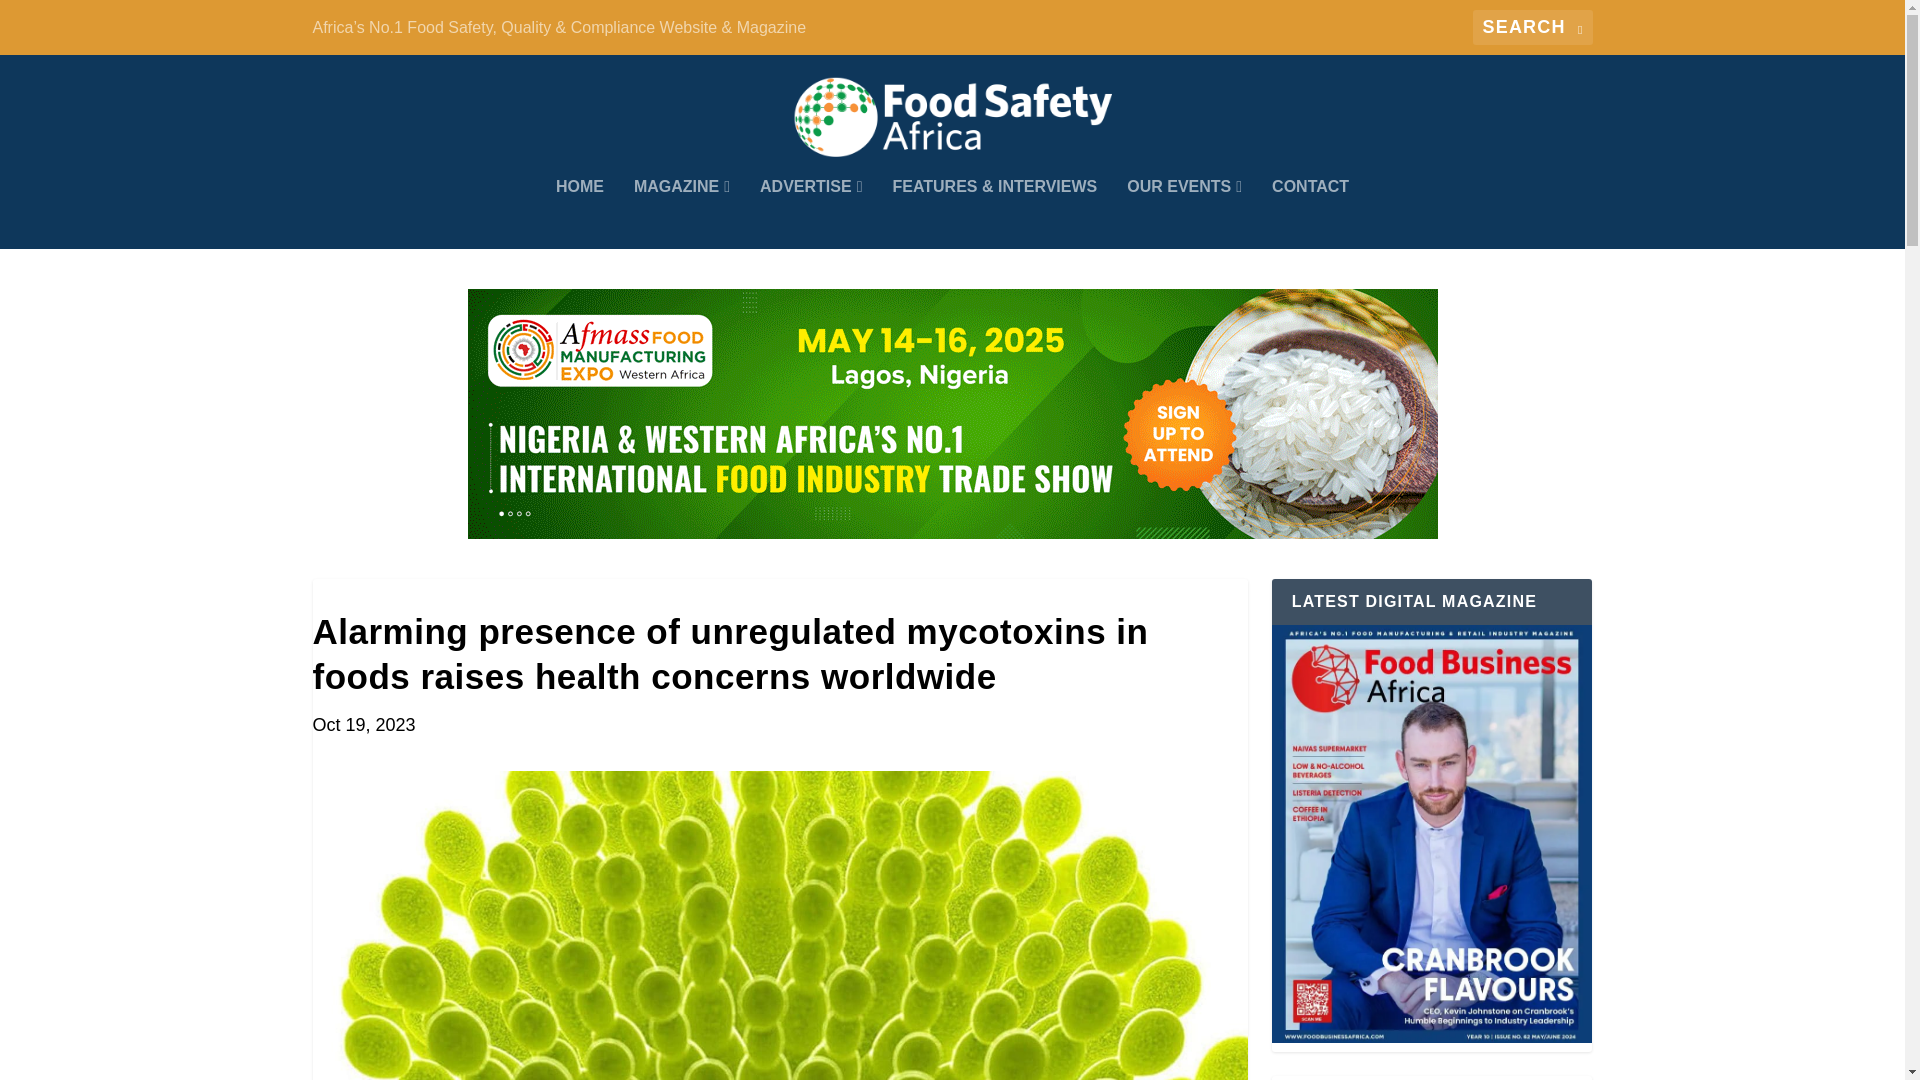  I want to click on ADVERTISE, so click(811, 214).